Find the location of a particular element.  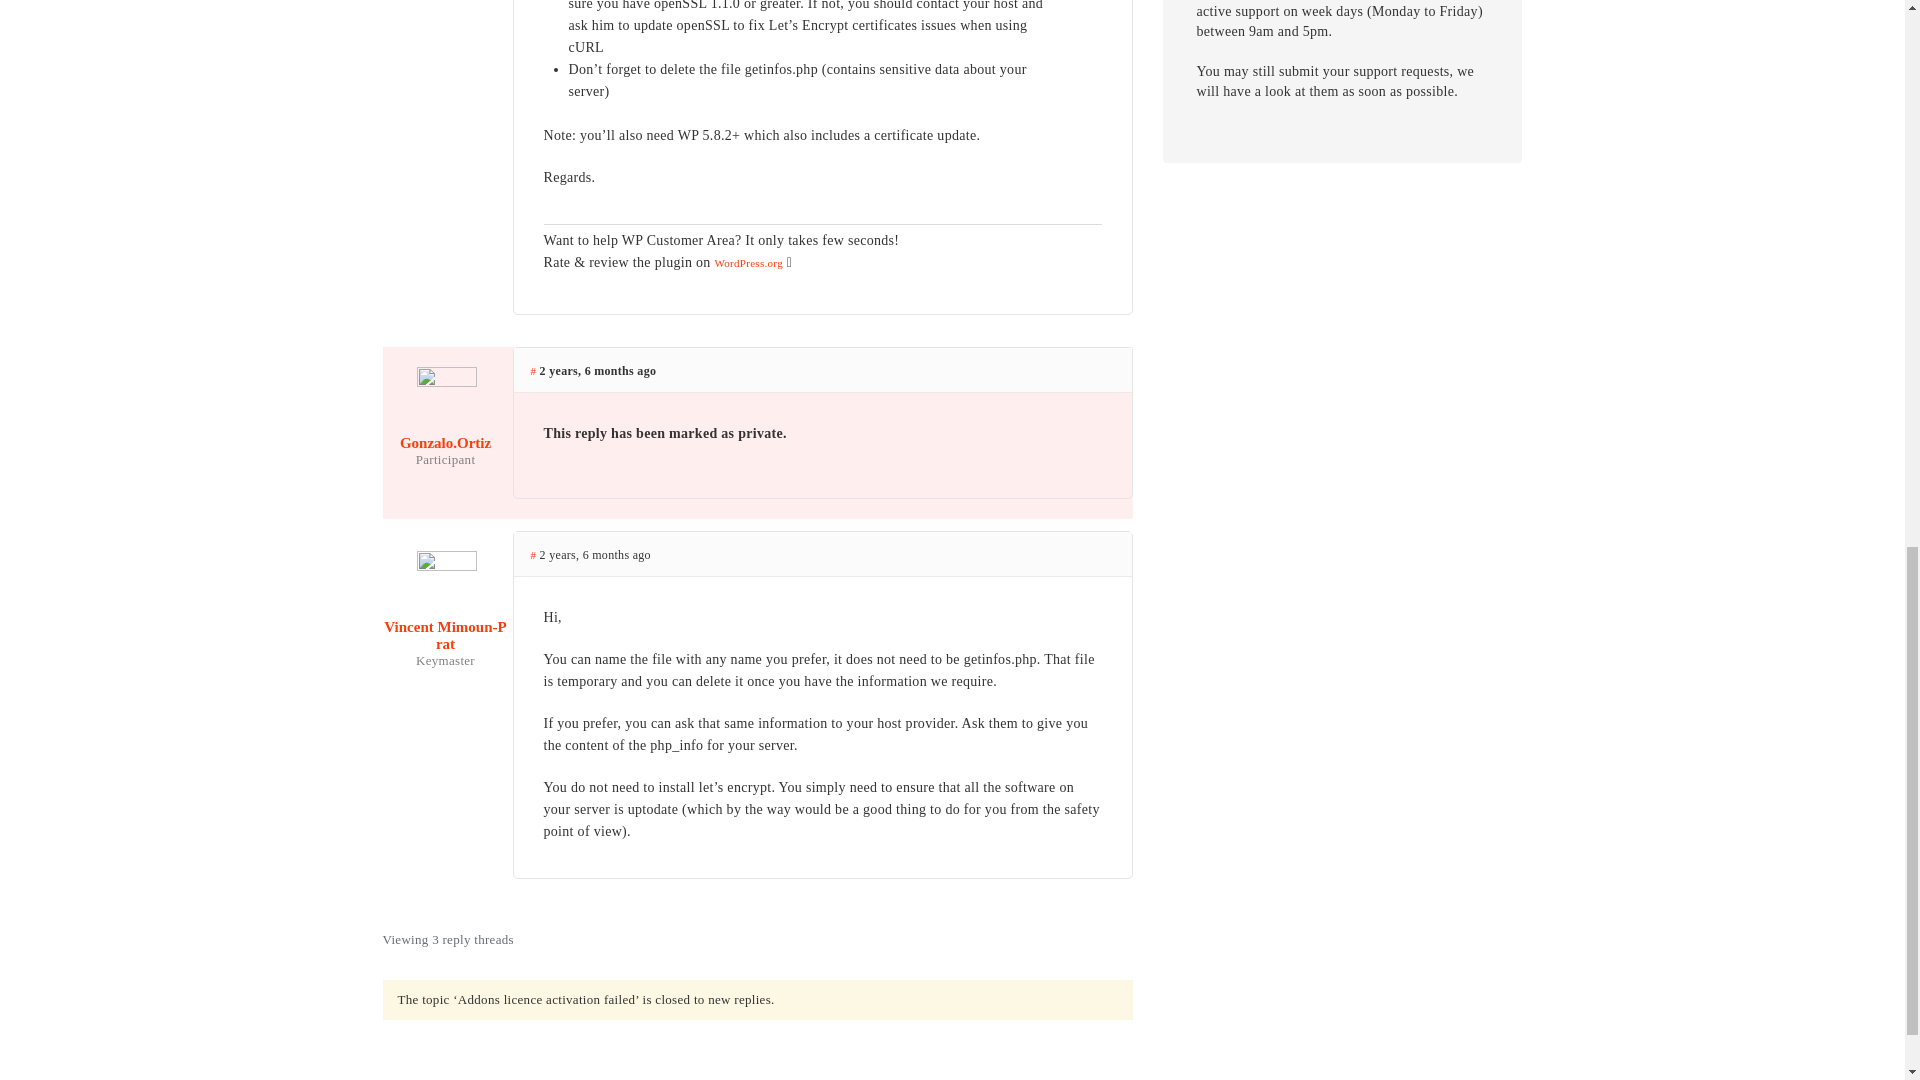

WordPress.org is located at coordinates (748, 262).